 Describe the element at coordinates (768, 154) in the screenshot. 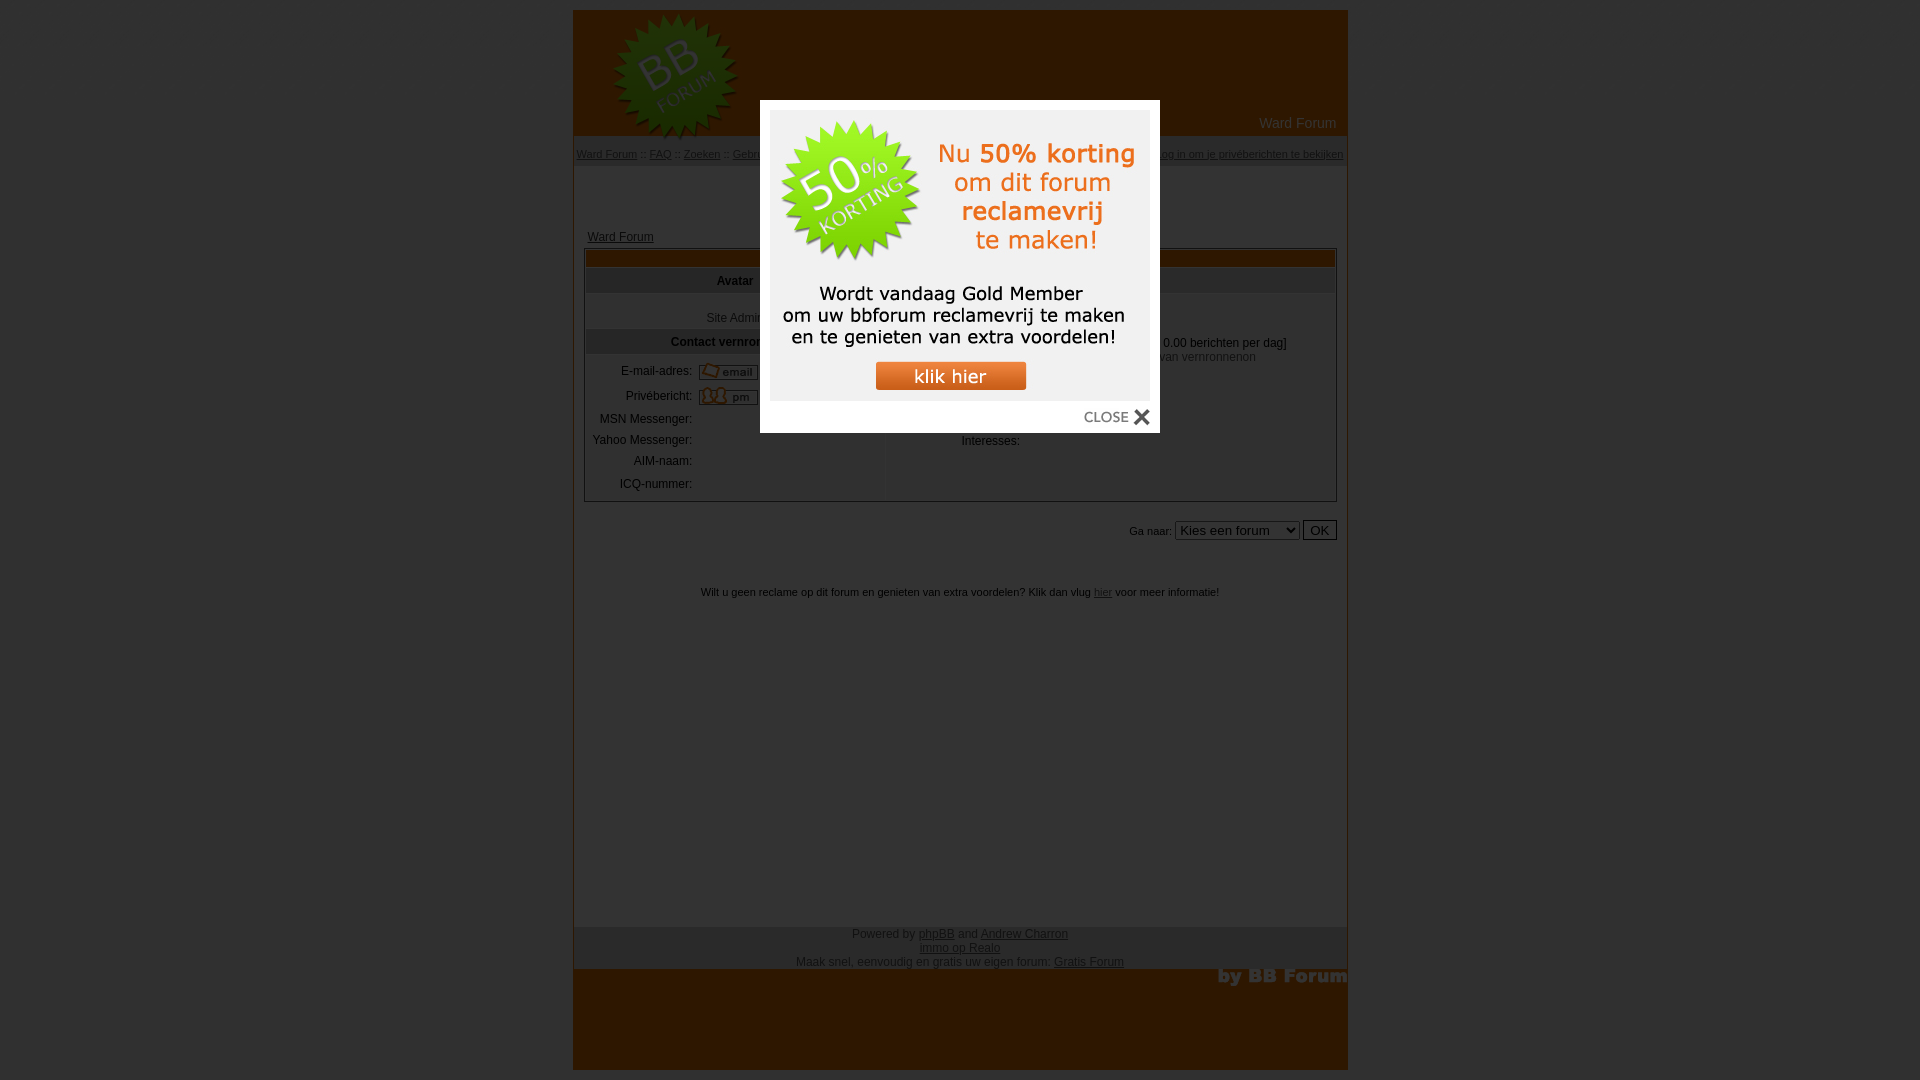

I see `Gebruikerslijst` at that location.